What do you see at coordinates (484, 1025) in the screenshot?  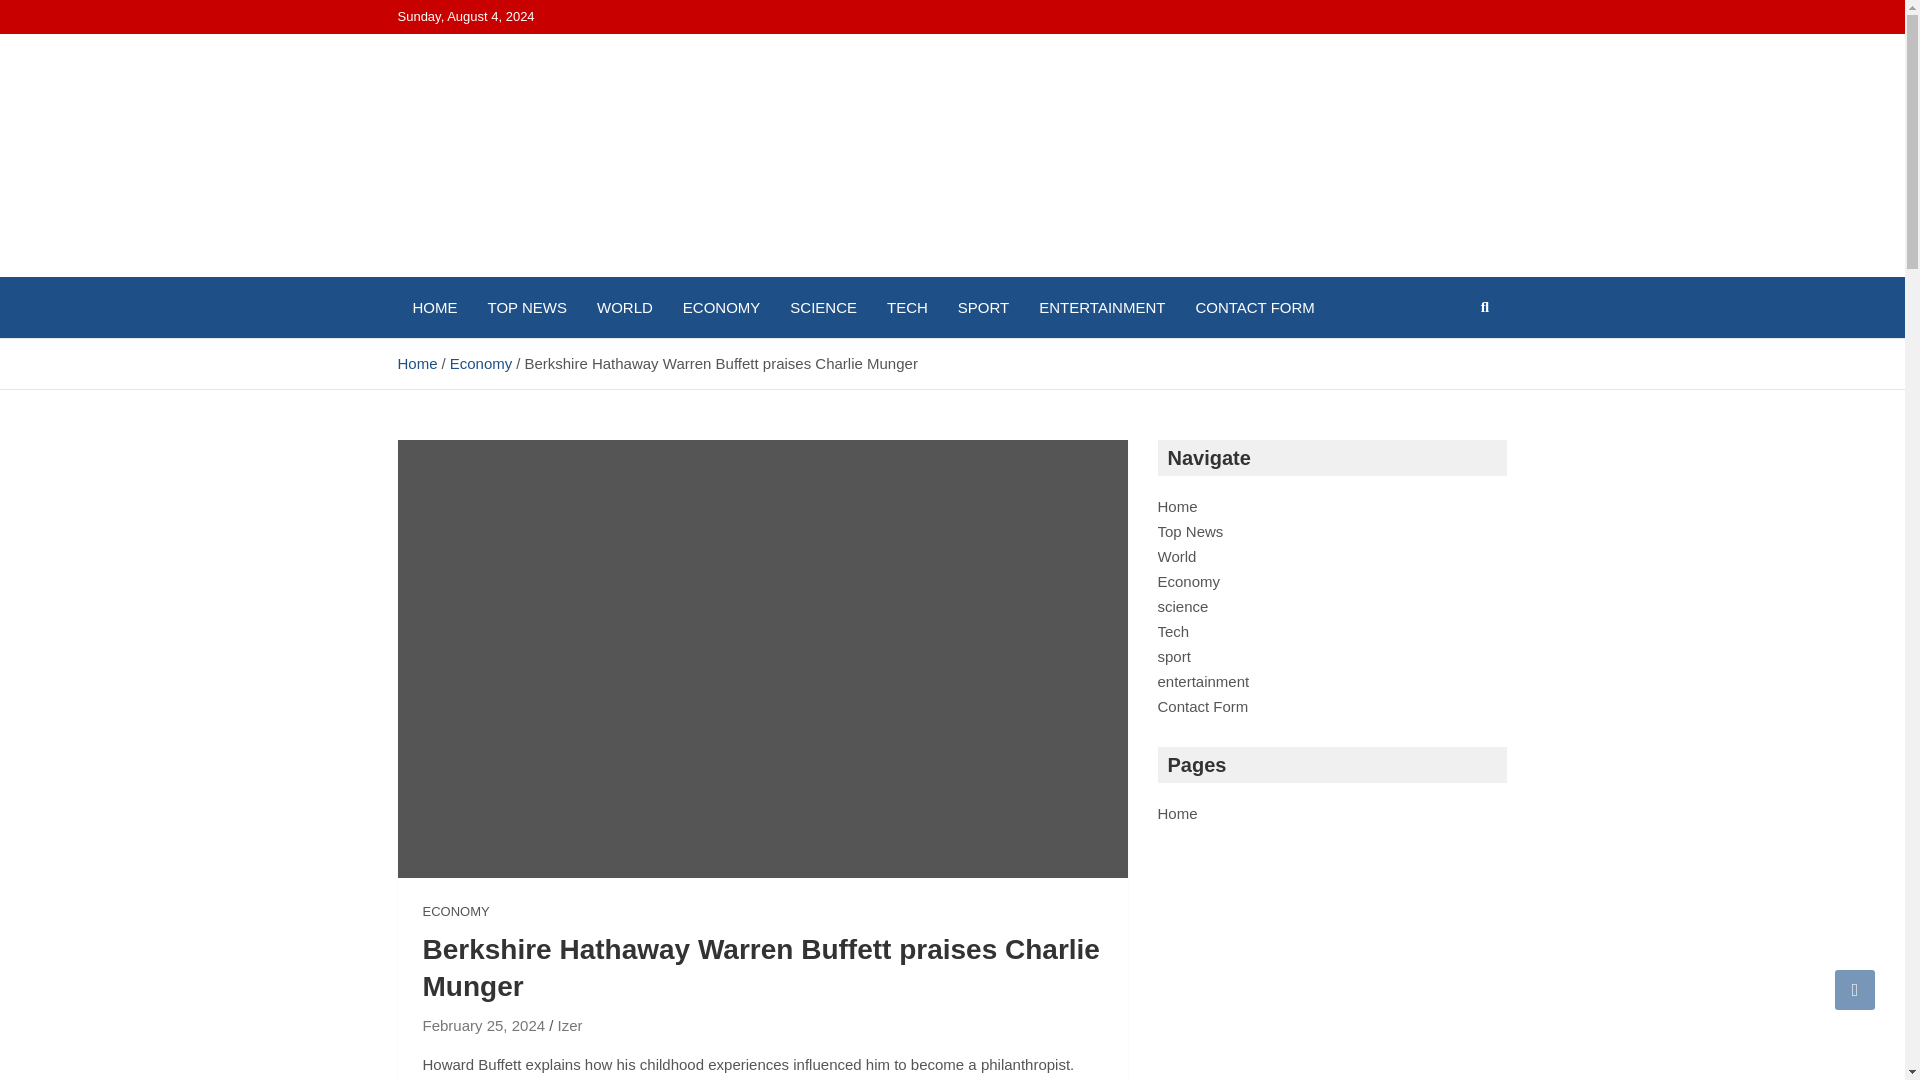 I see `Berkshire Hathaway Warren Buffett praises Charlie Munger` at bounding box center [484, 1025].